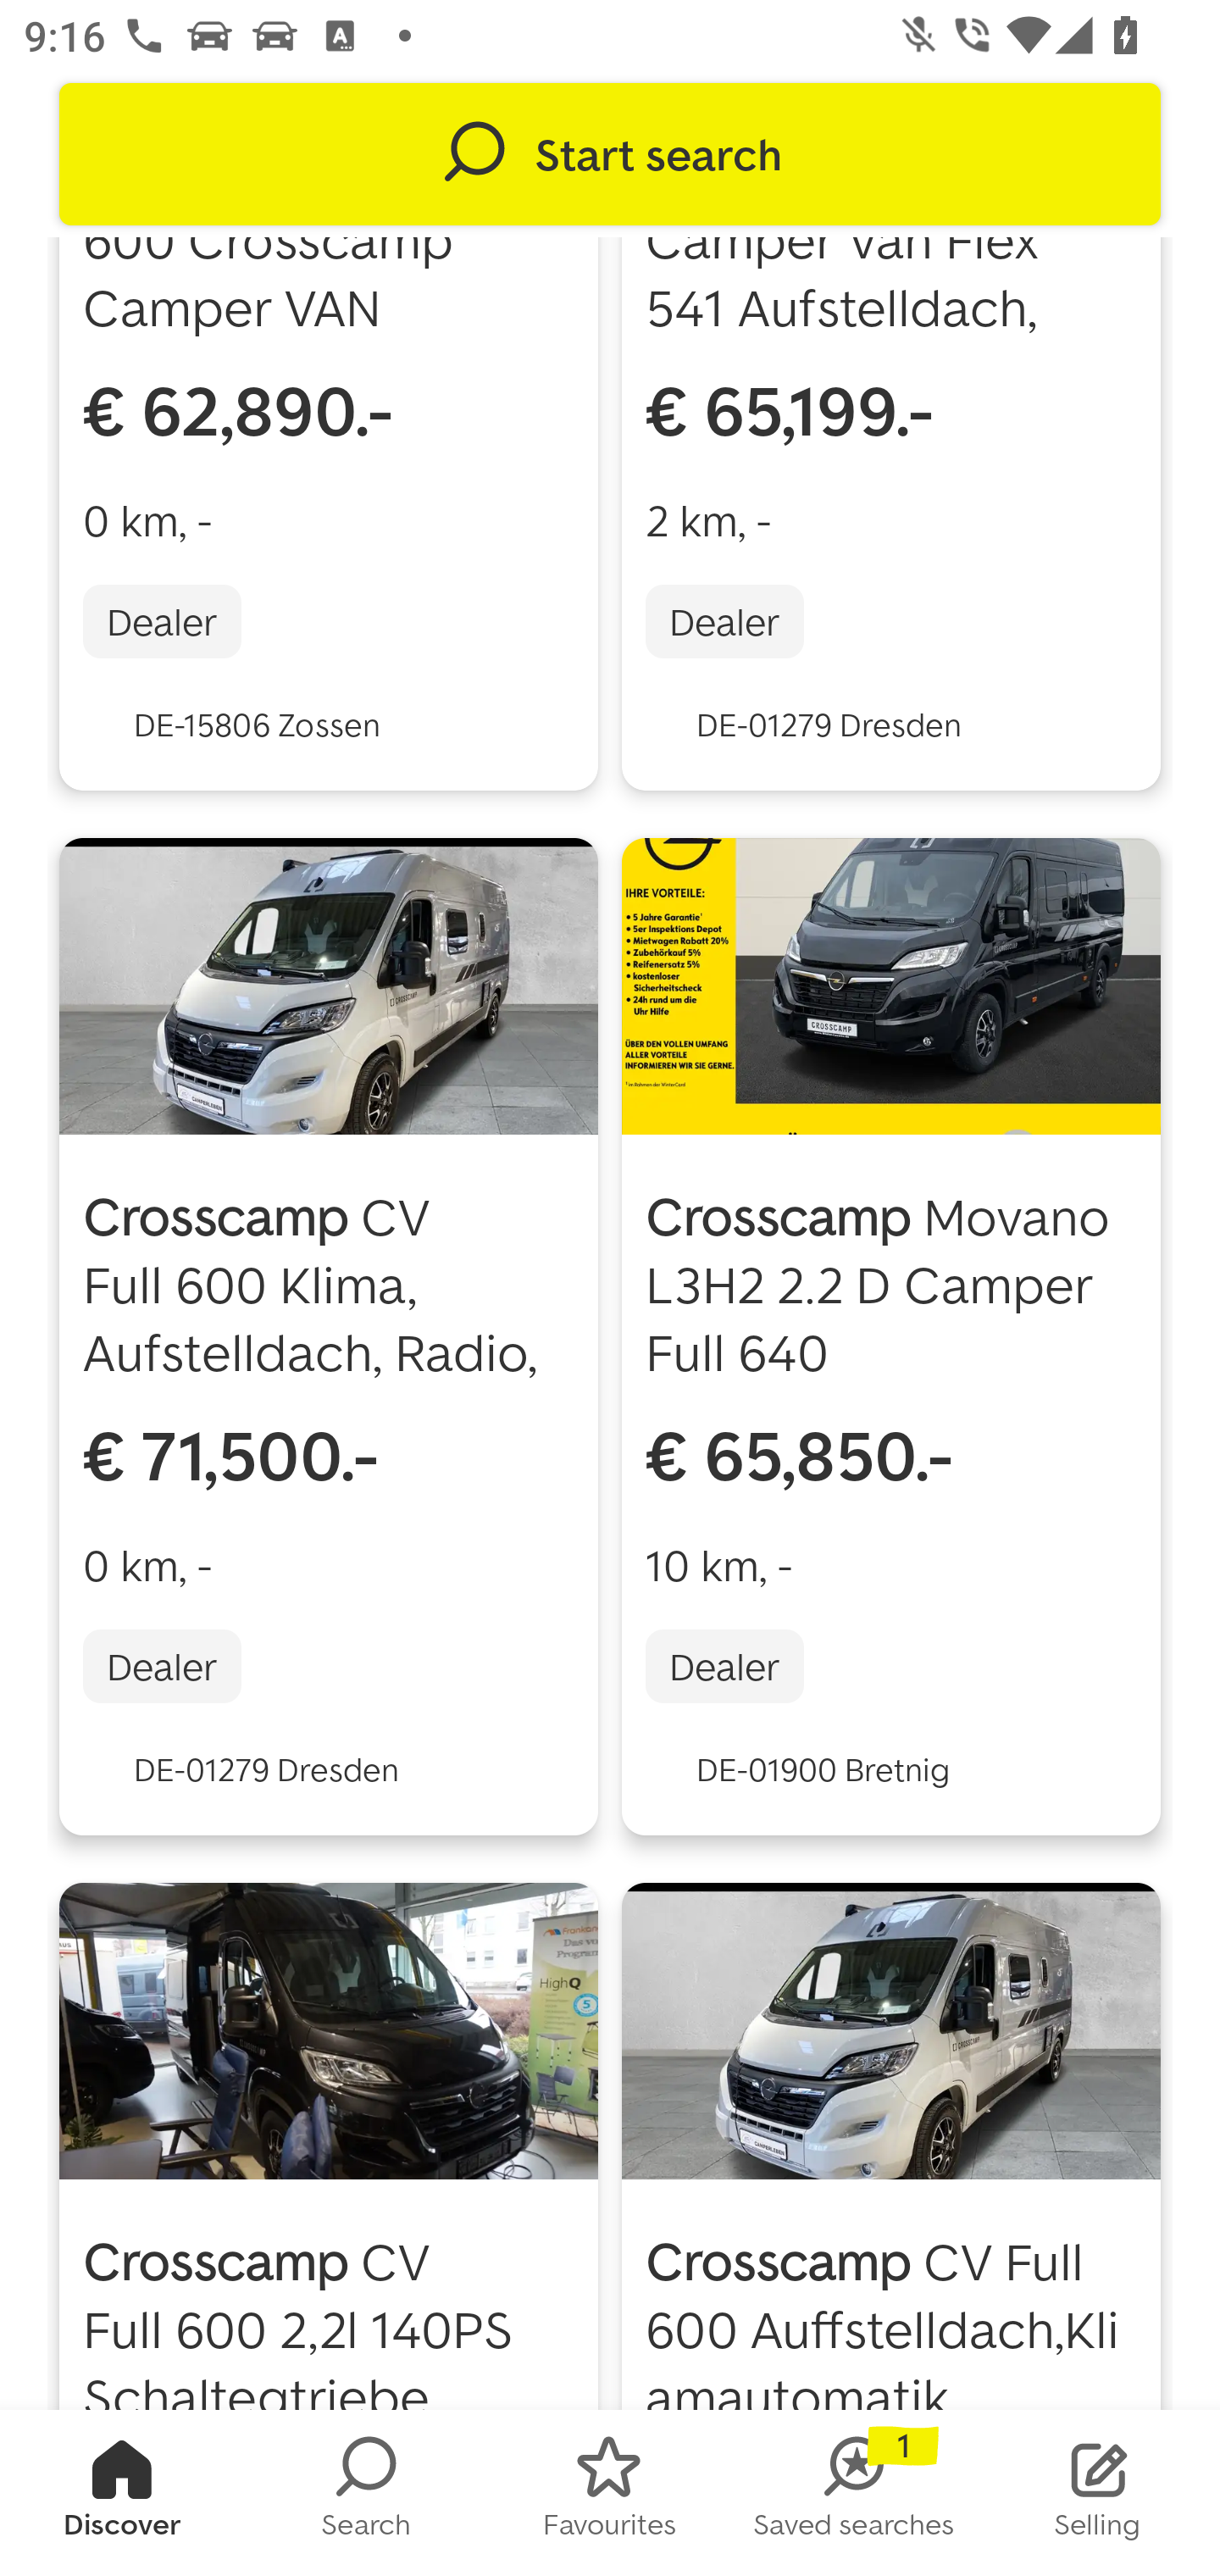  I want to click on Start search, so click(610, 154).